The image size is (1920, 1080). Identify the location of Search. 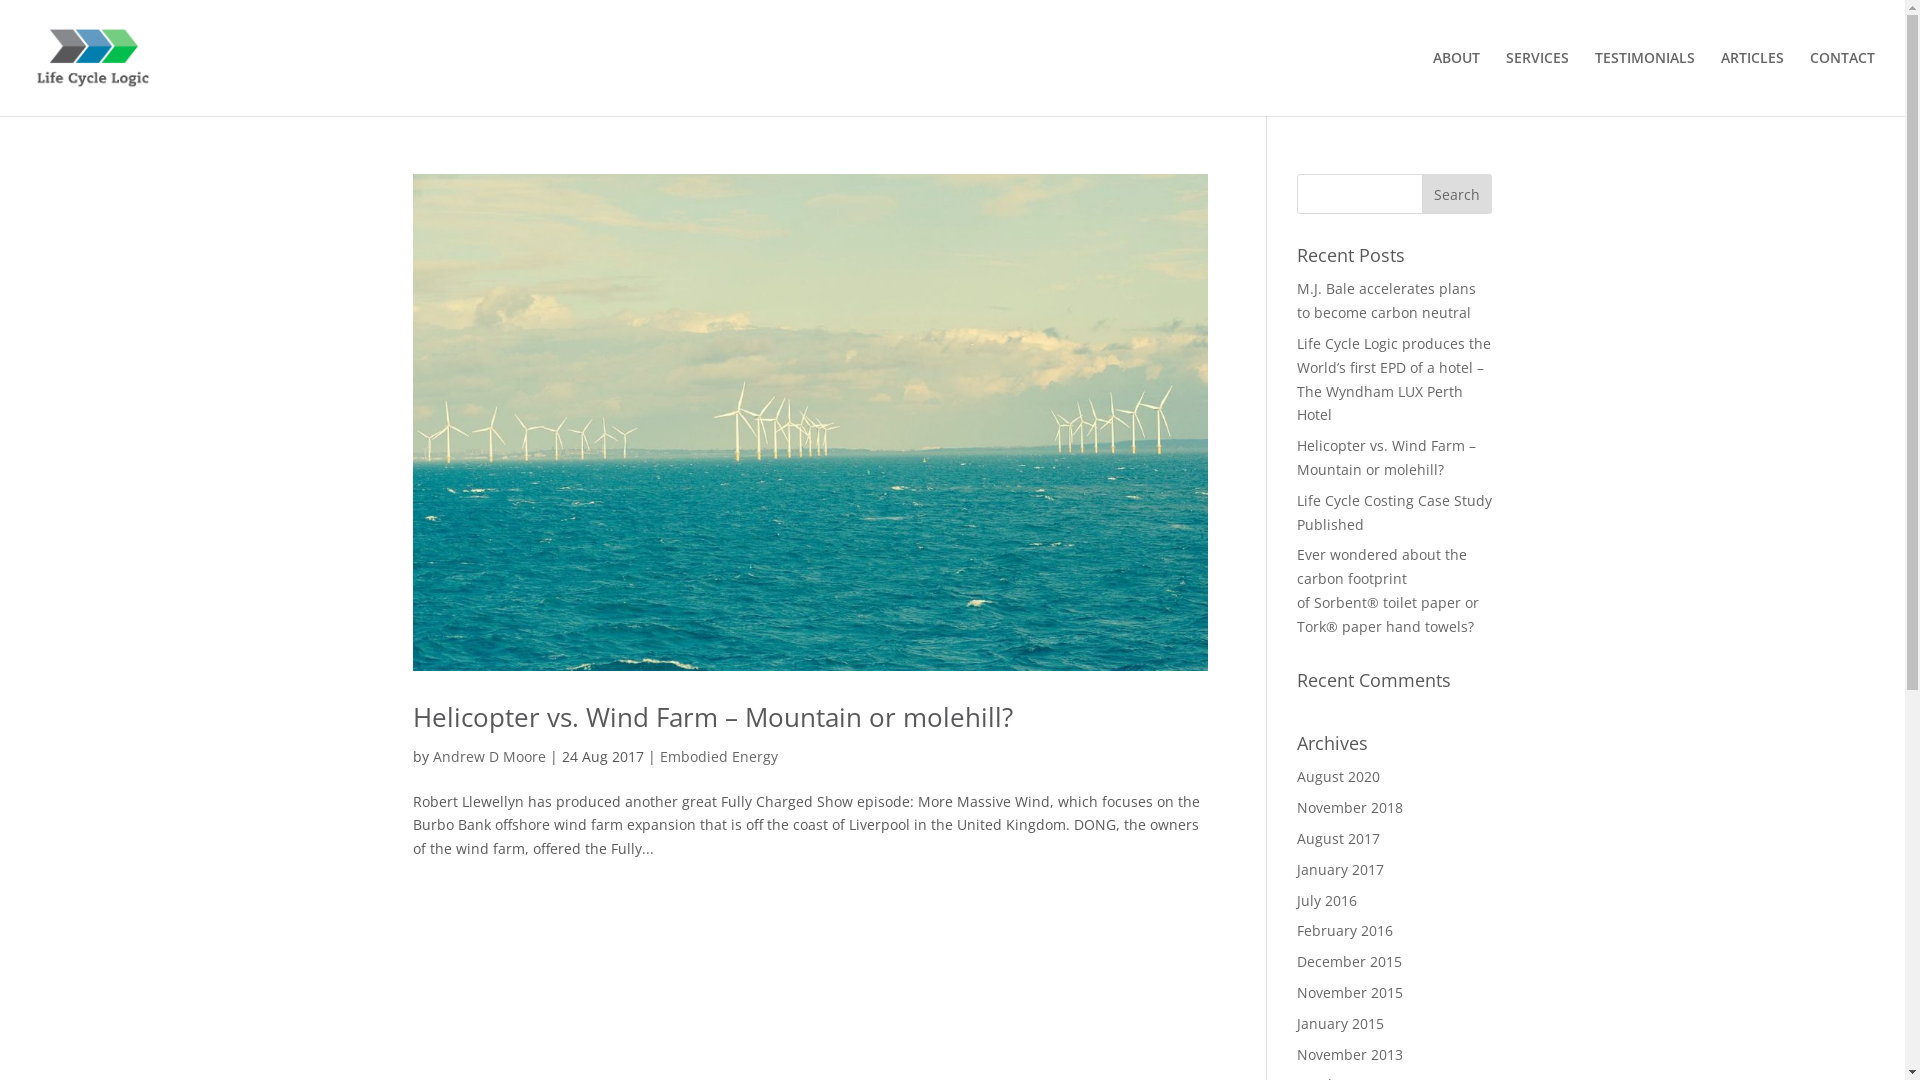
(1457, 194).